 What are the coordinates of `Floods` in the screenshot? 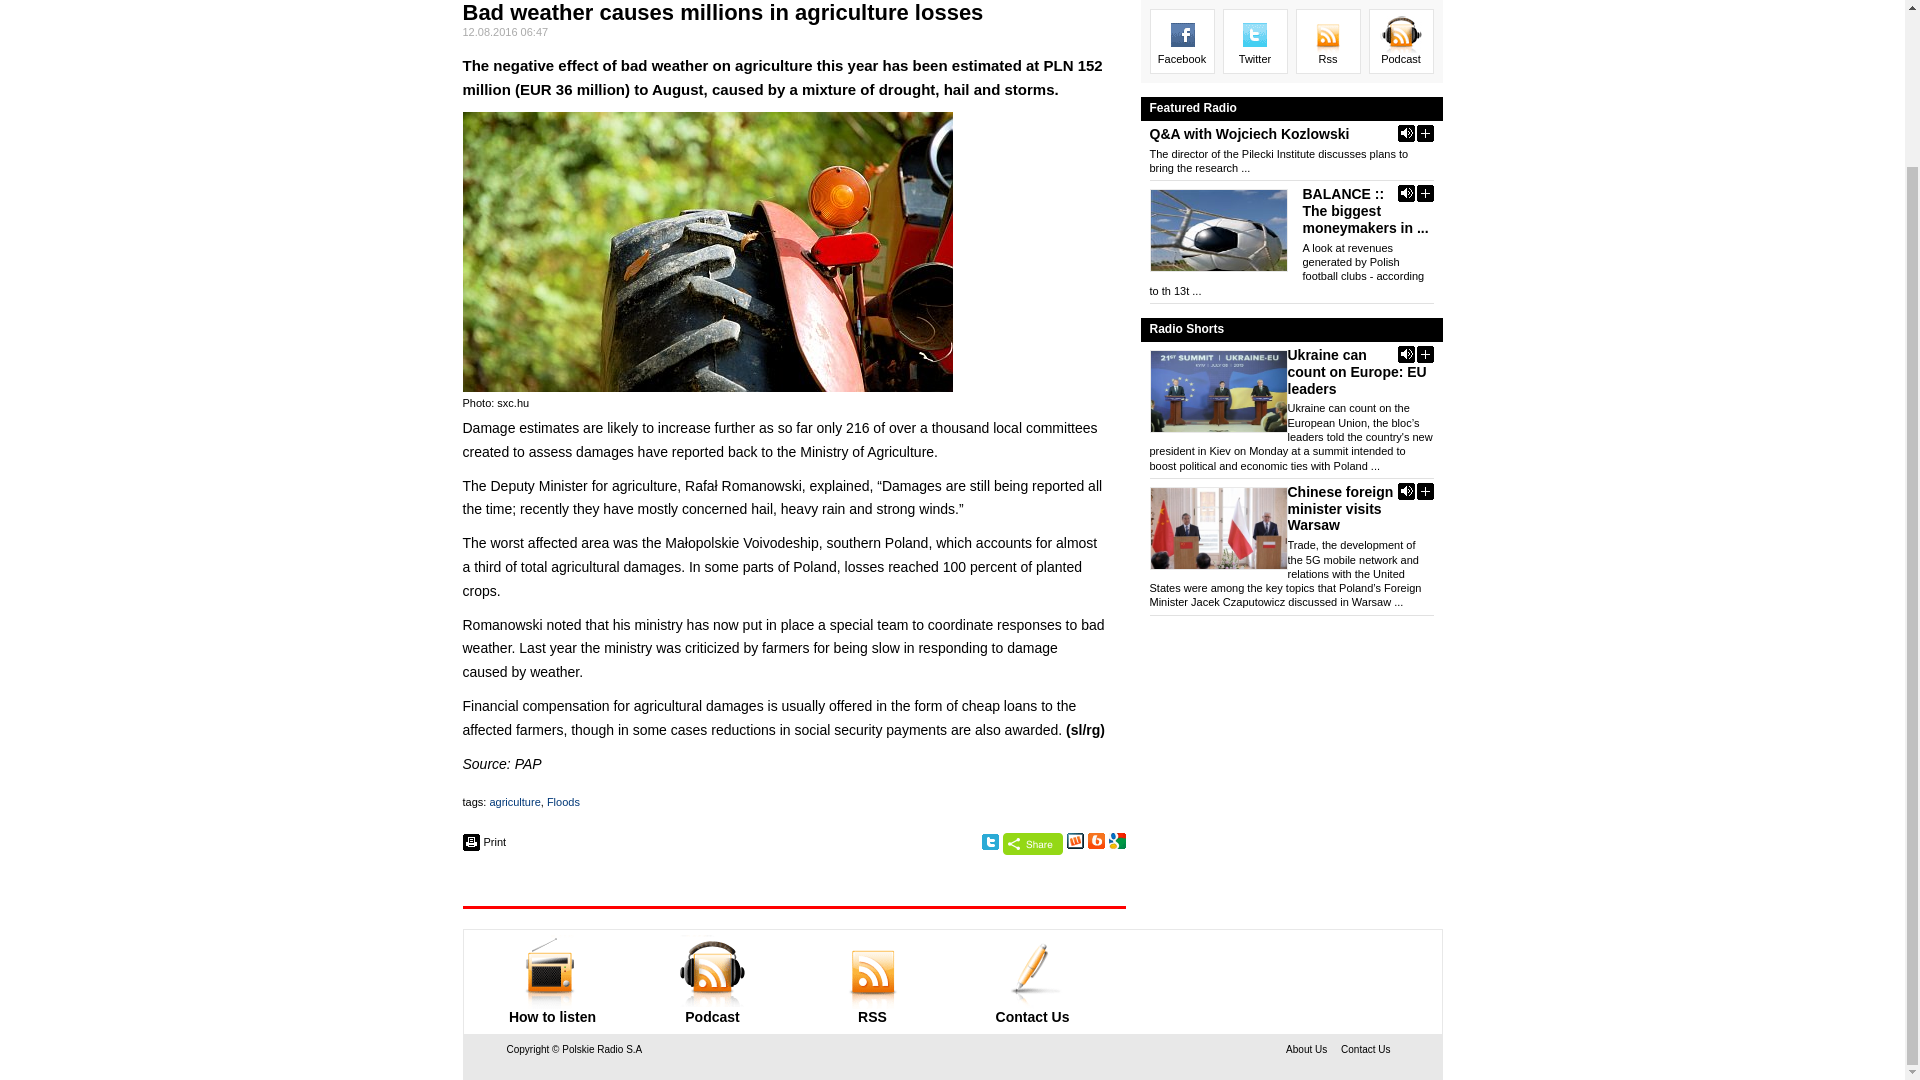 It's located at (563, 801).